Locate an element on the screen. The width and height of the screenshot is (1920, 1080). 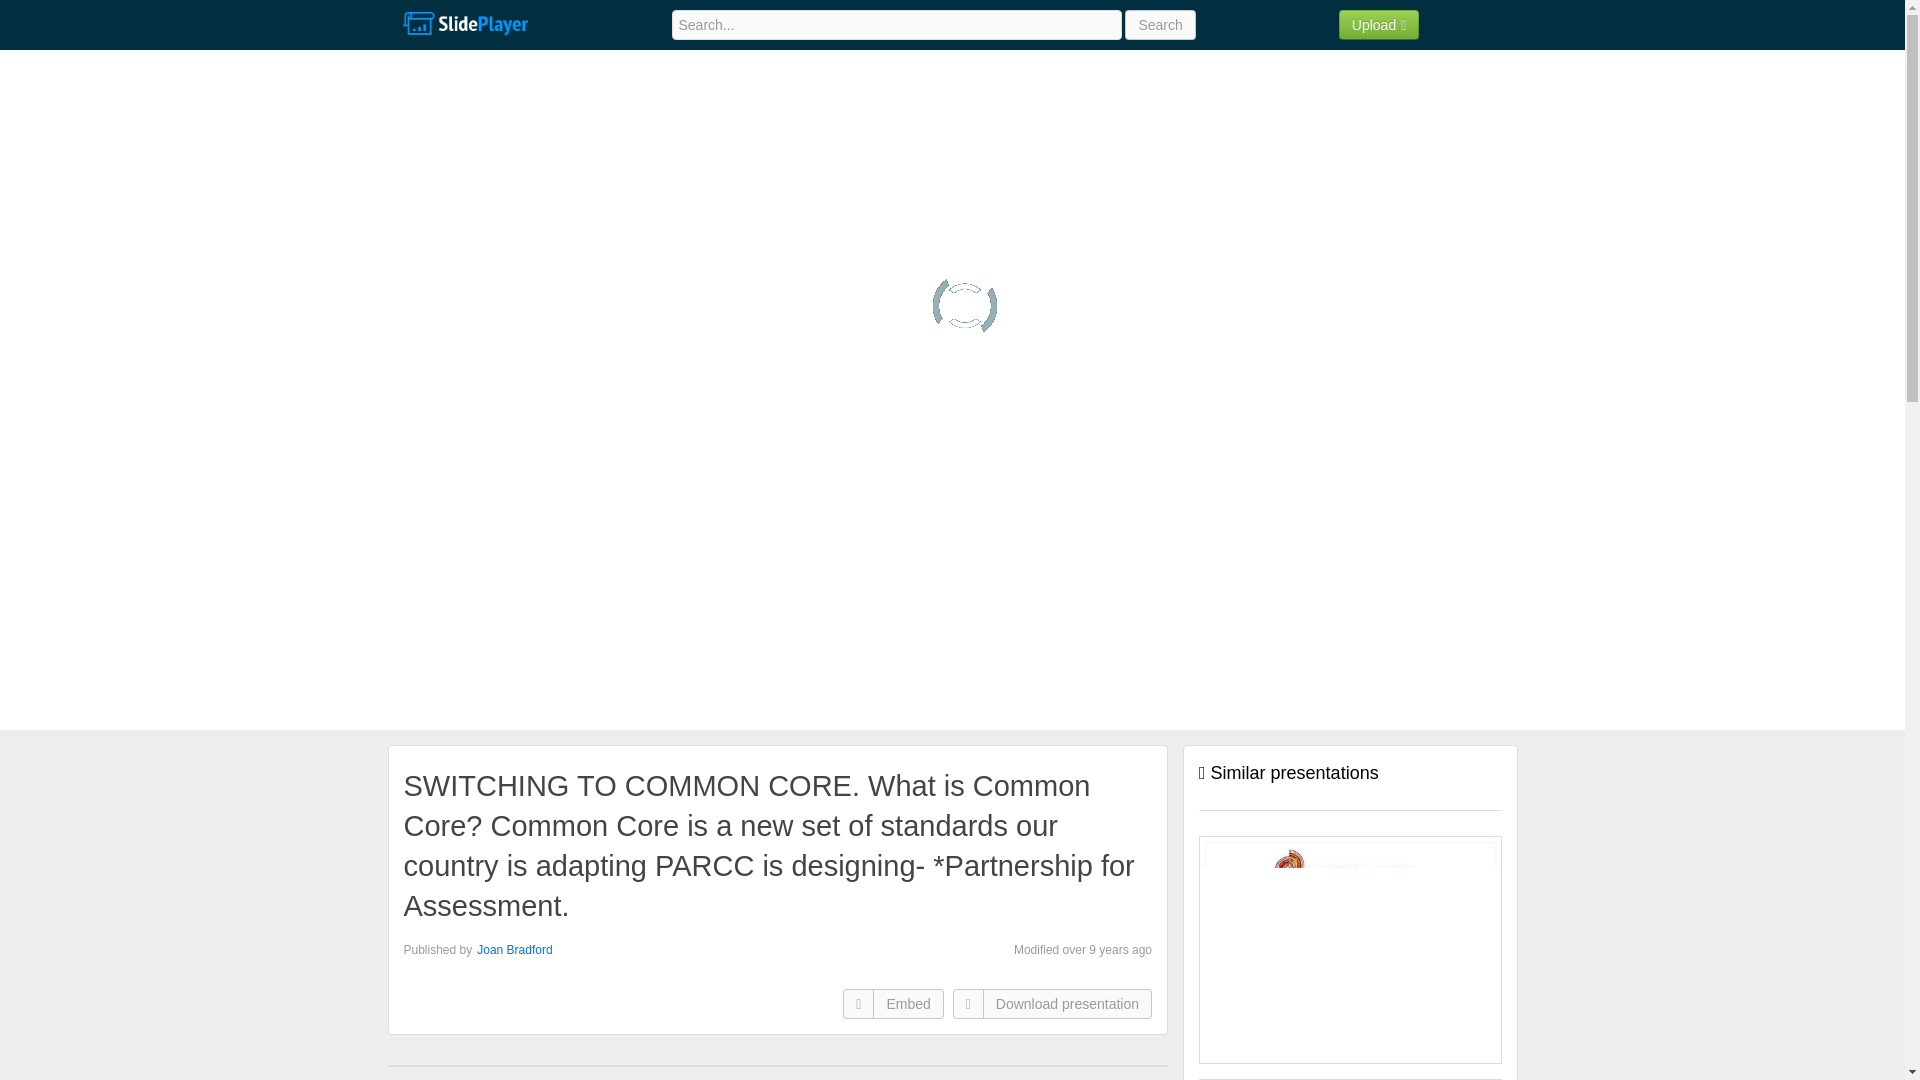
Joan Bradford is located at coordinates (514, 949).